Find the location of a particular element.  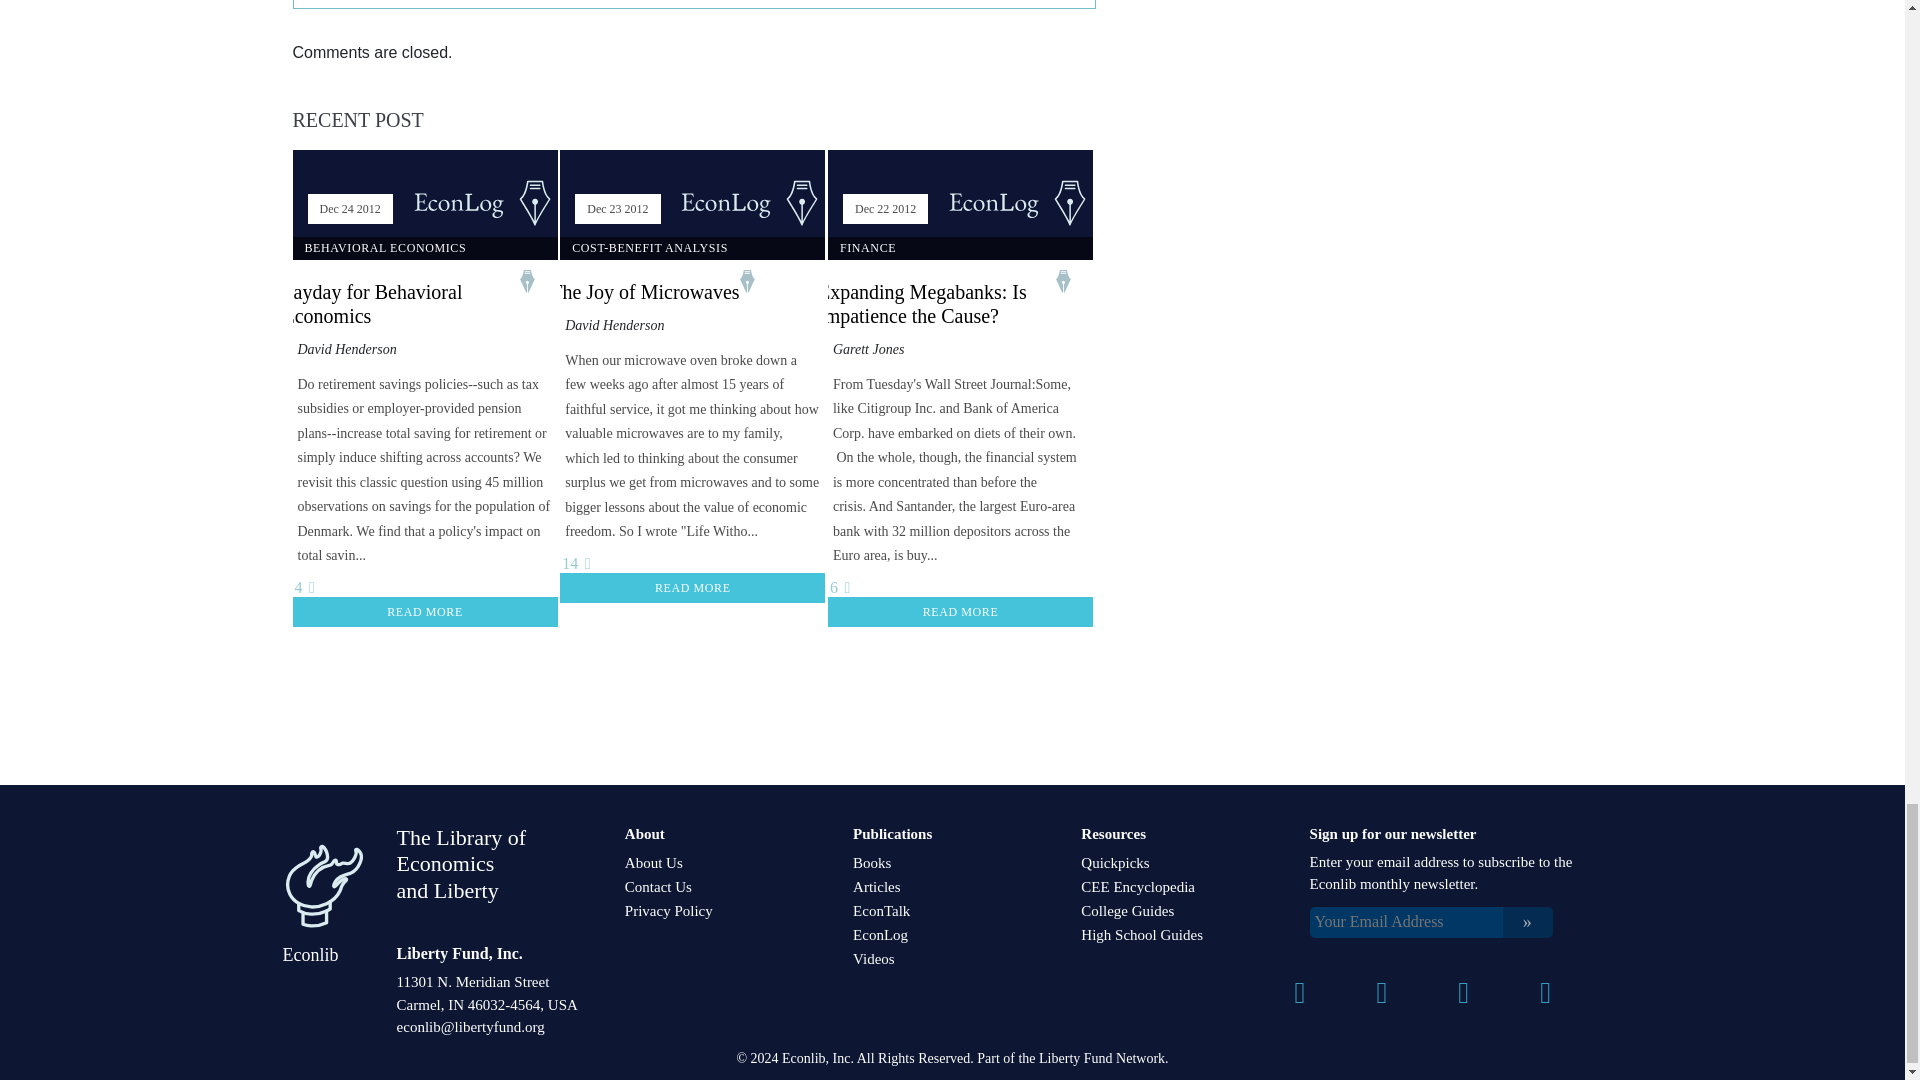

David Henderson is located at coordinates (614, 324).